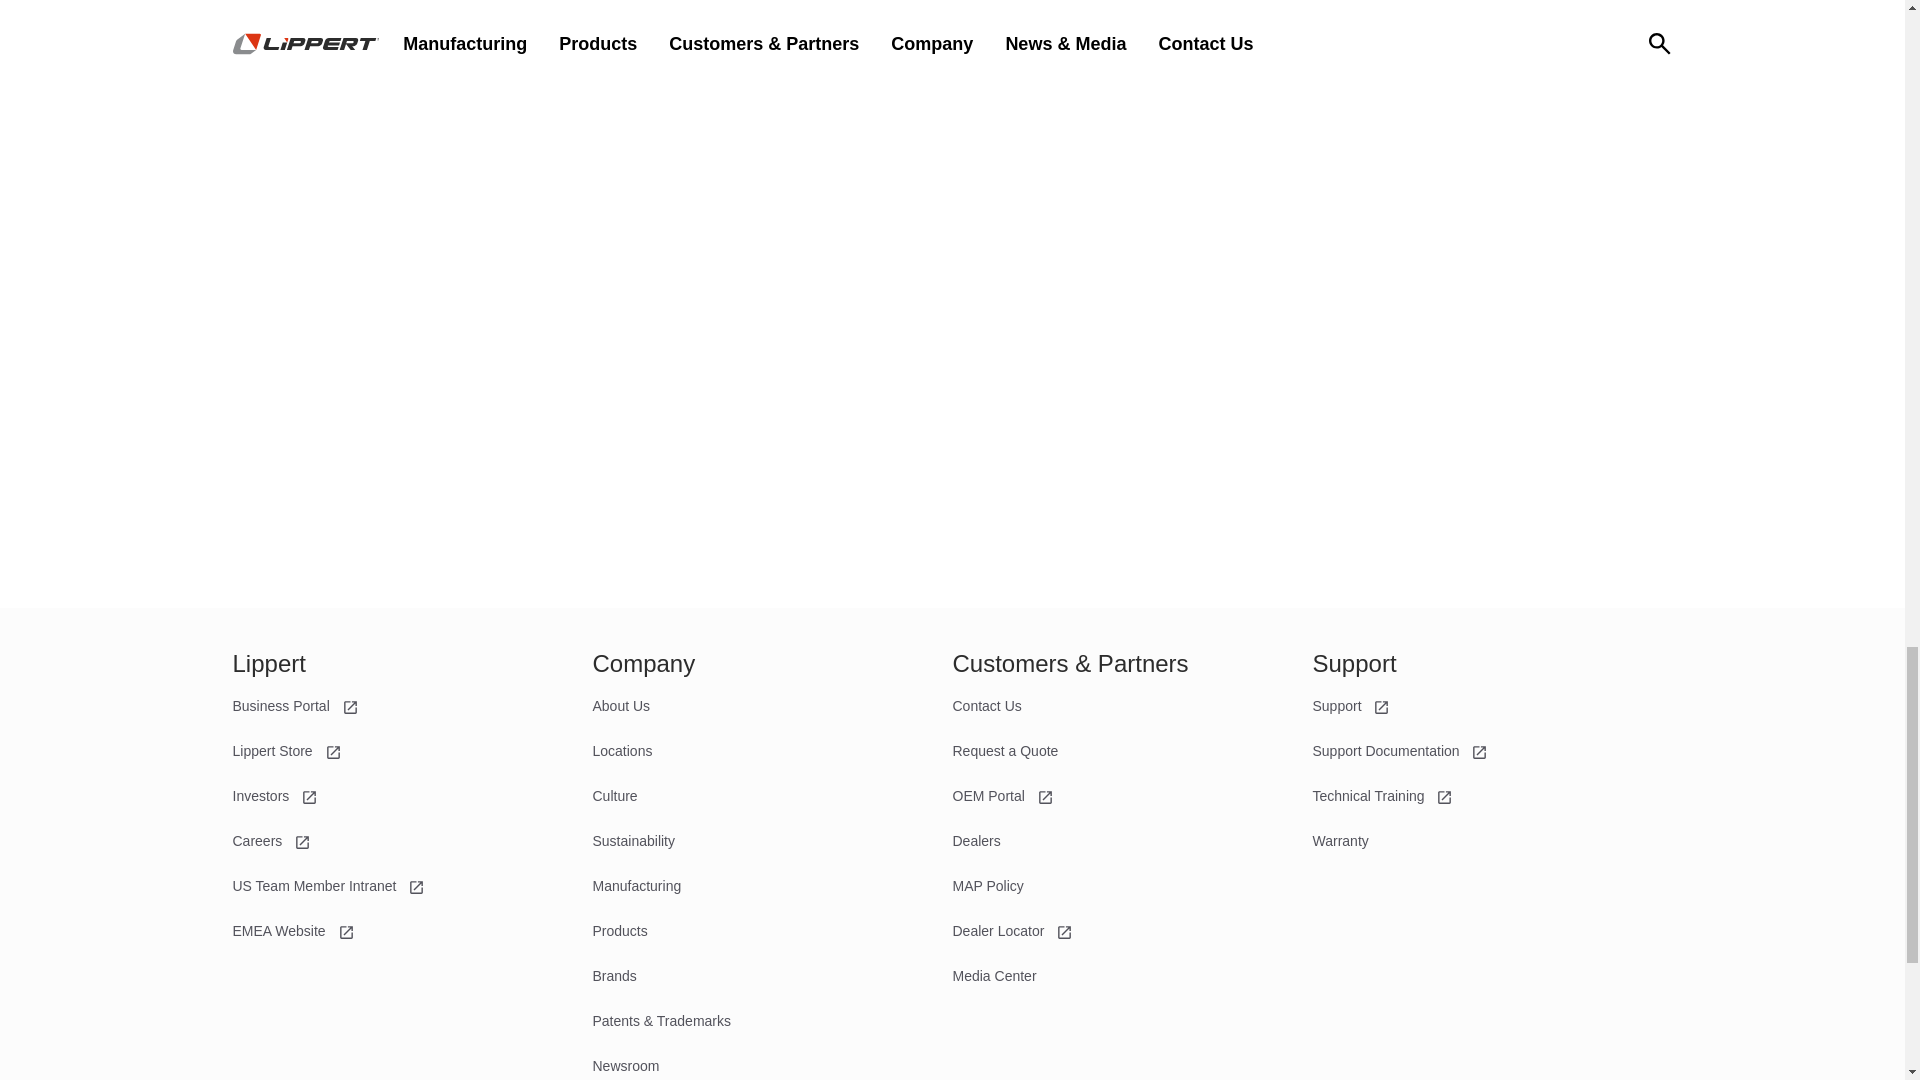 This screenshot has width=1920, height=1080. What do you see at coordinates (613, 975) in the screenshot?
I see `Brands` at bounding box center [613, 975].